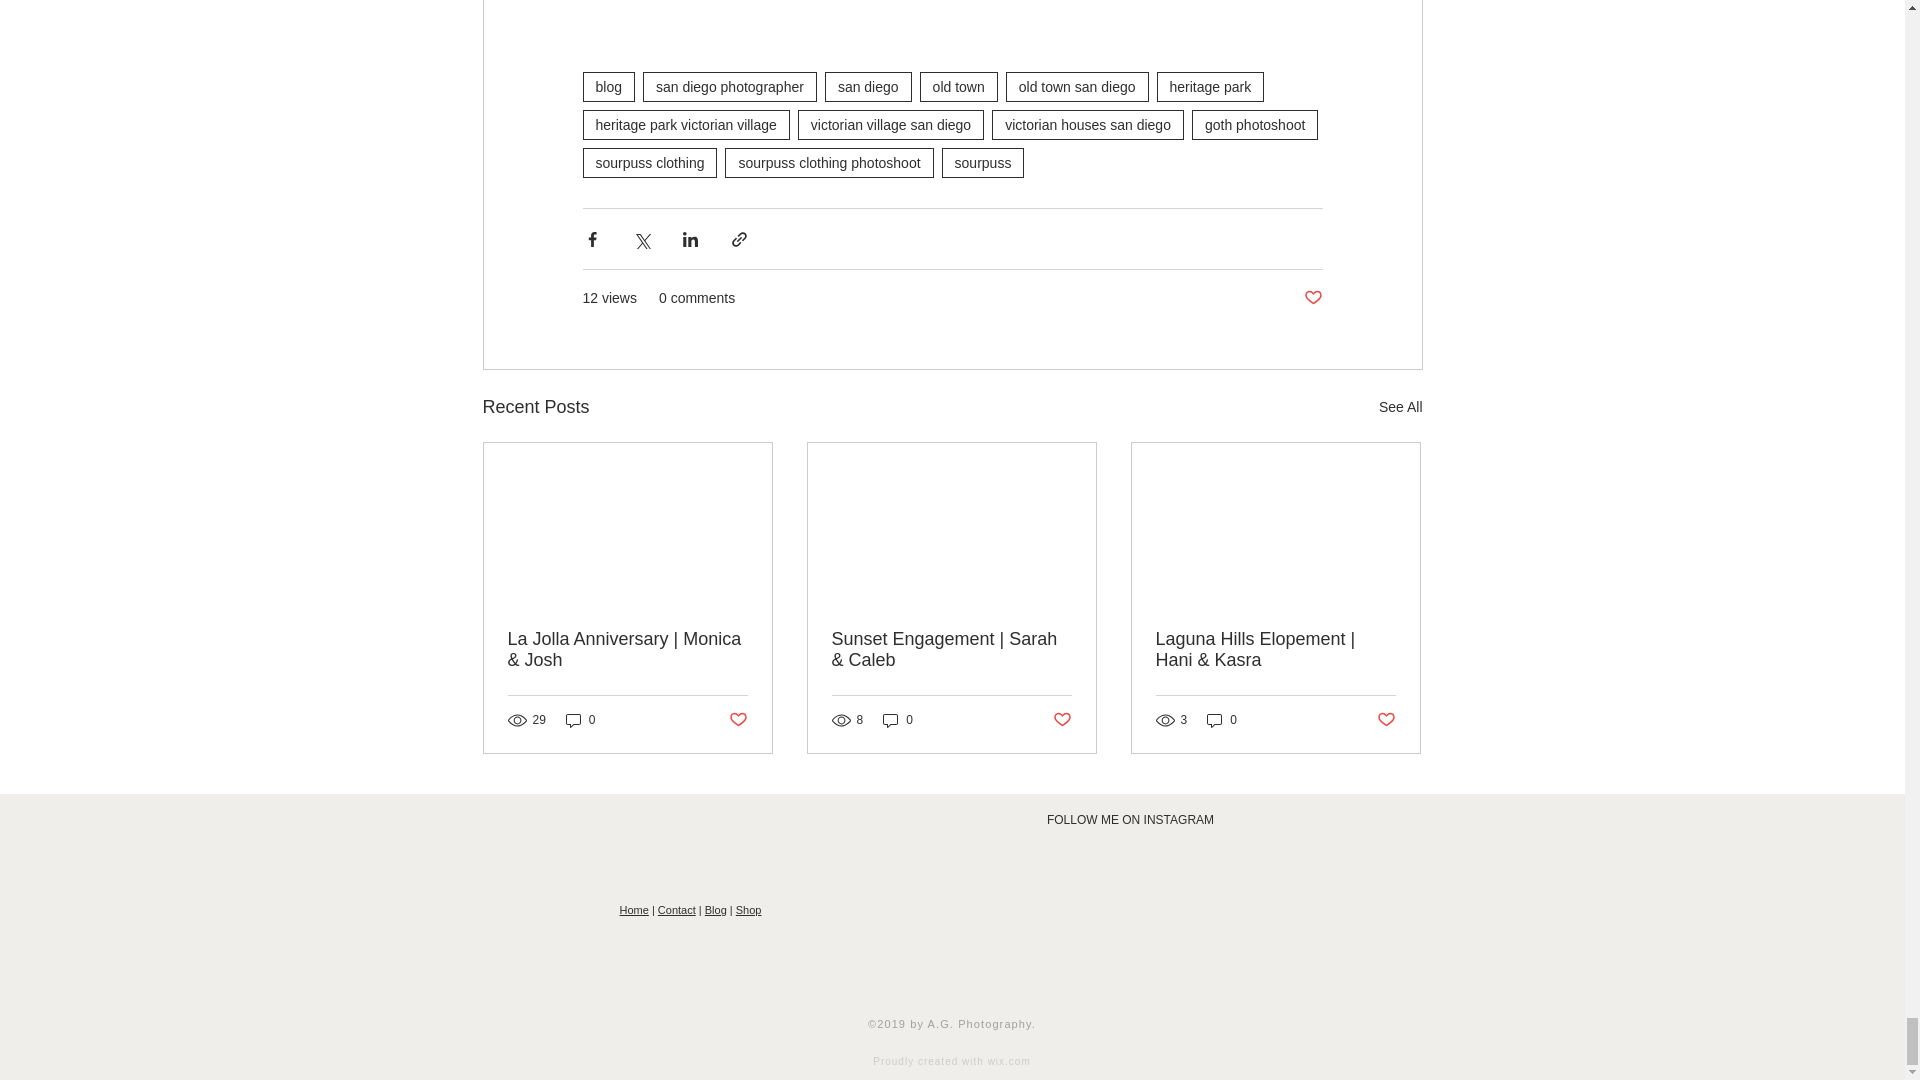 The image size is (1920, 1080). Describe the element at coordinates (984, 162) in the screenshot. I see `sourpuss` at that location.